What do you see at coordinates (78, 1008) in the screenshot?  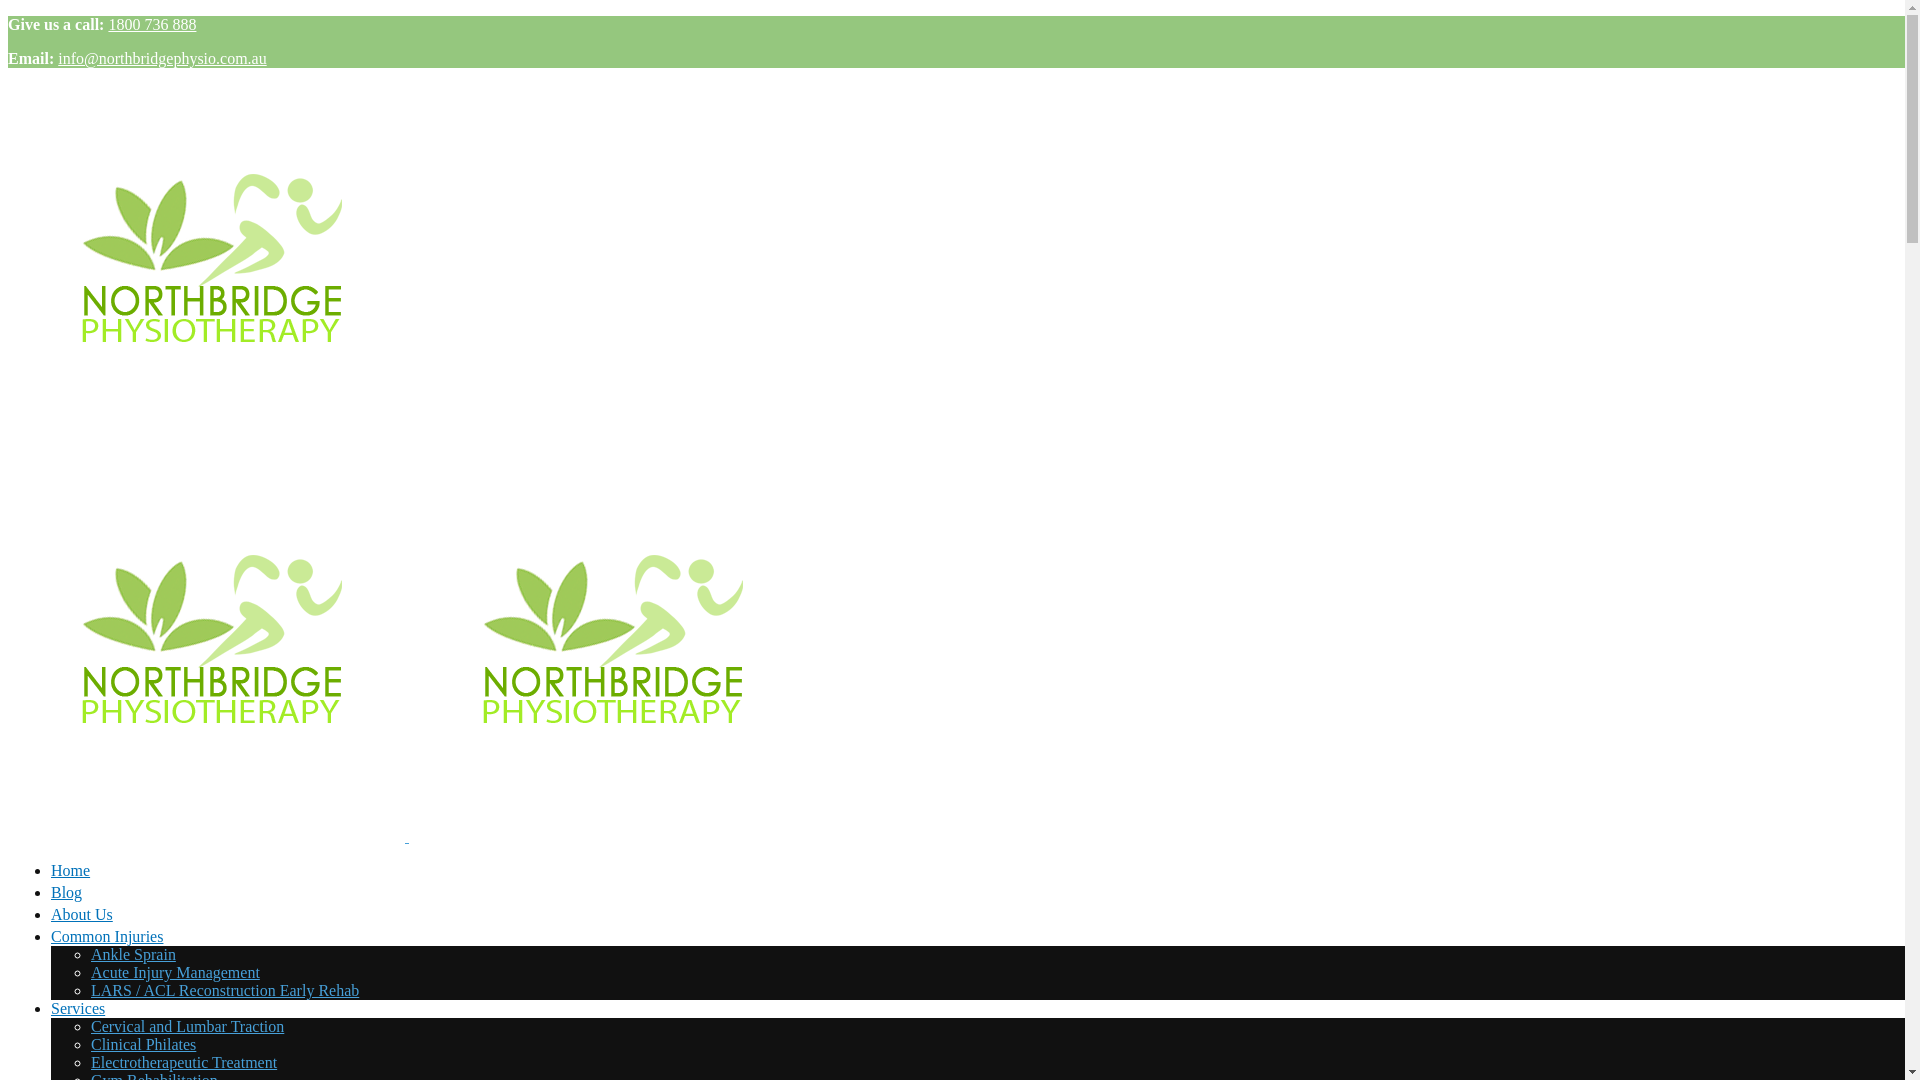 I see `Services` at bounding box center [78, 1008].